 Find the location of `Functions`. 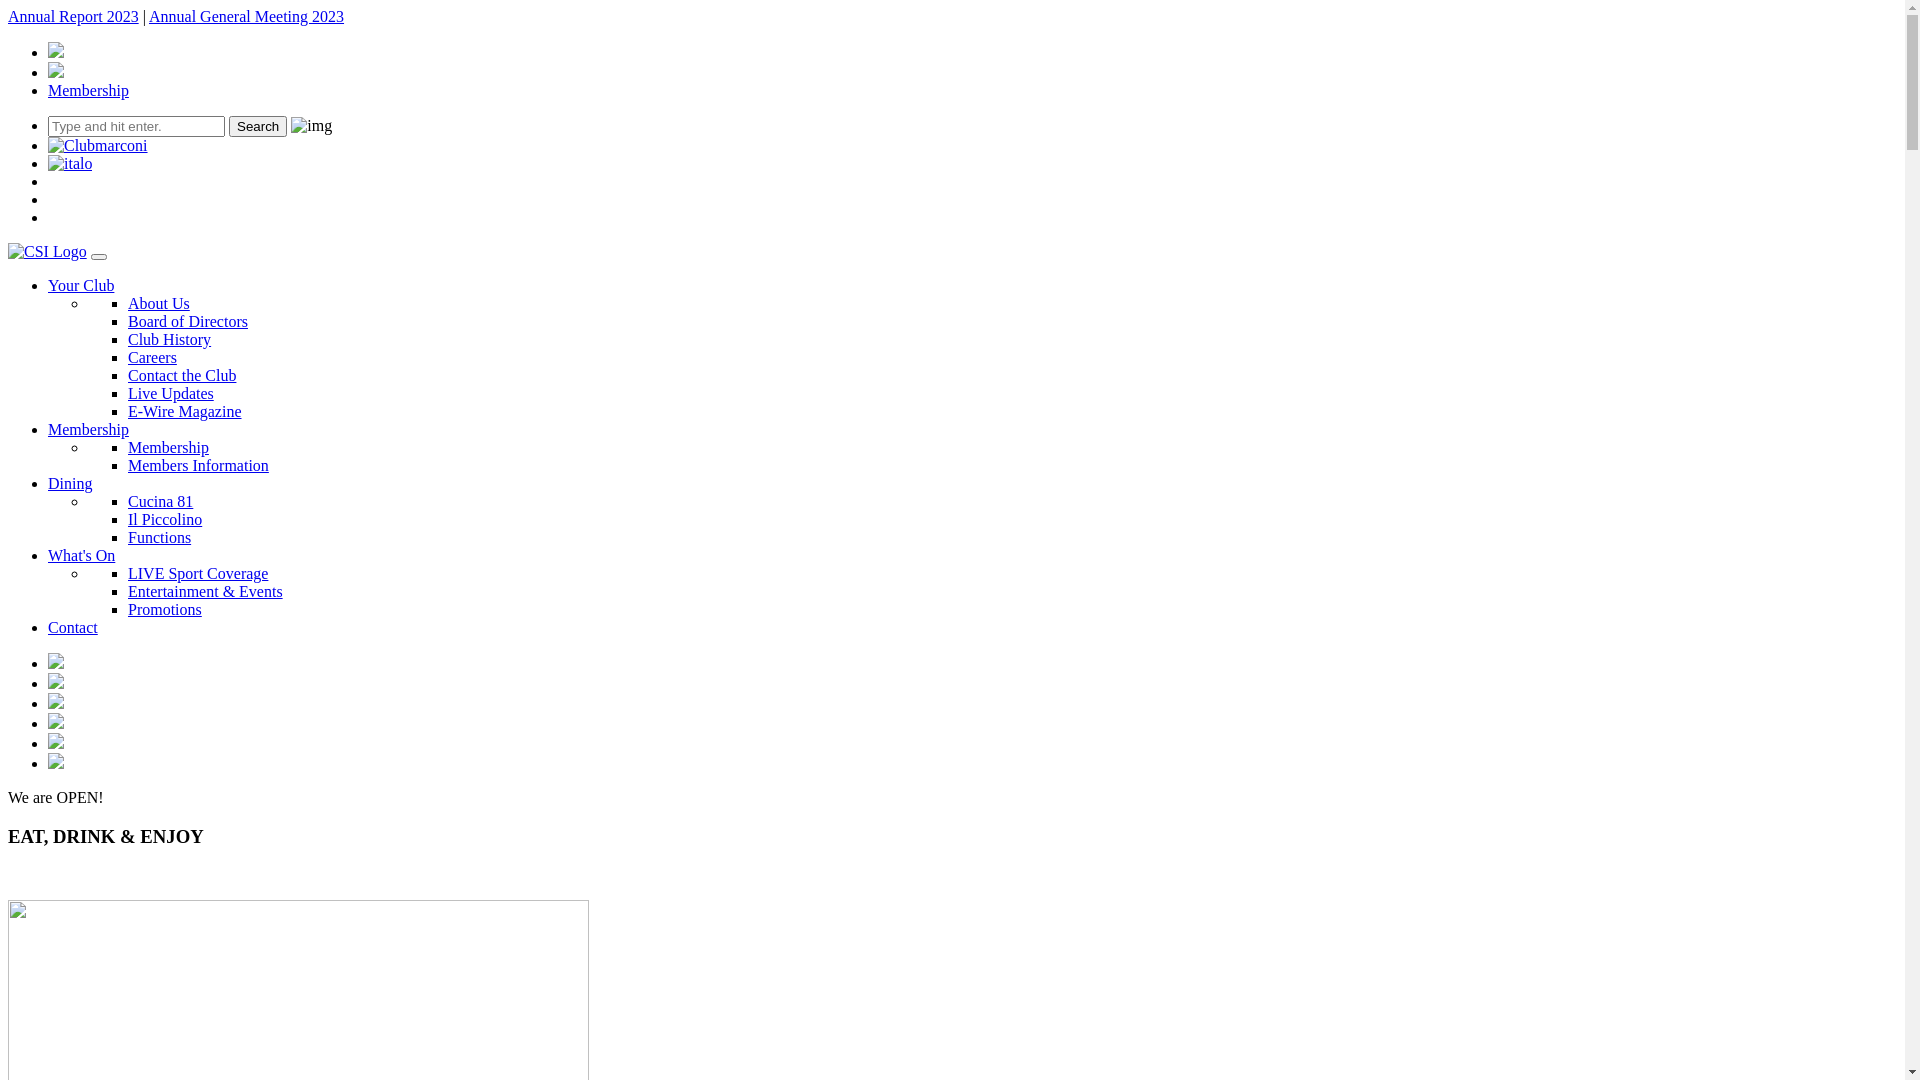

Functions is located at coordinates (160, 538).